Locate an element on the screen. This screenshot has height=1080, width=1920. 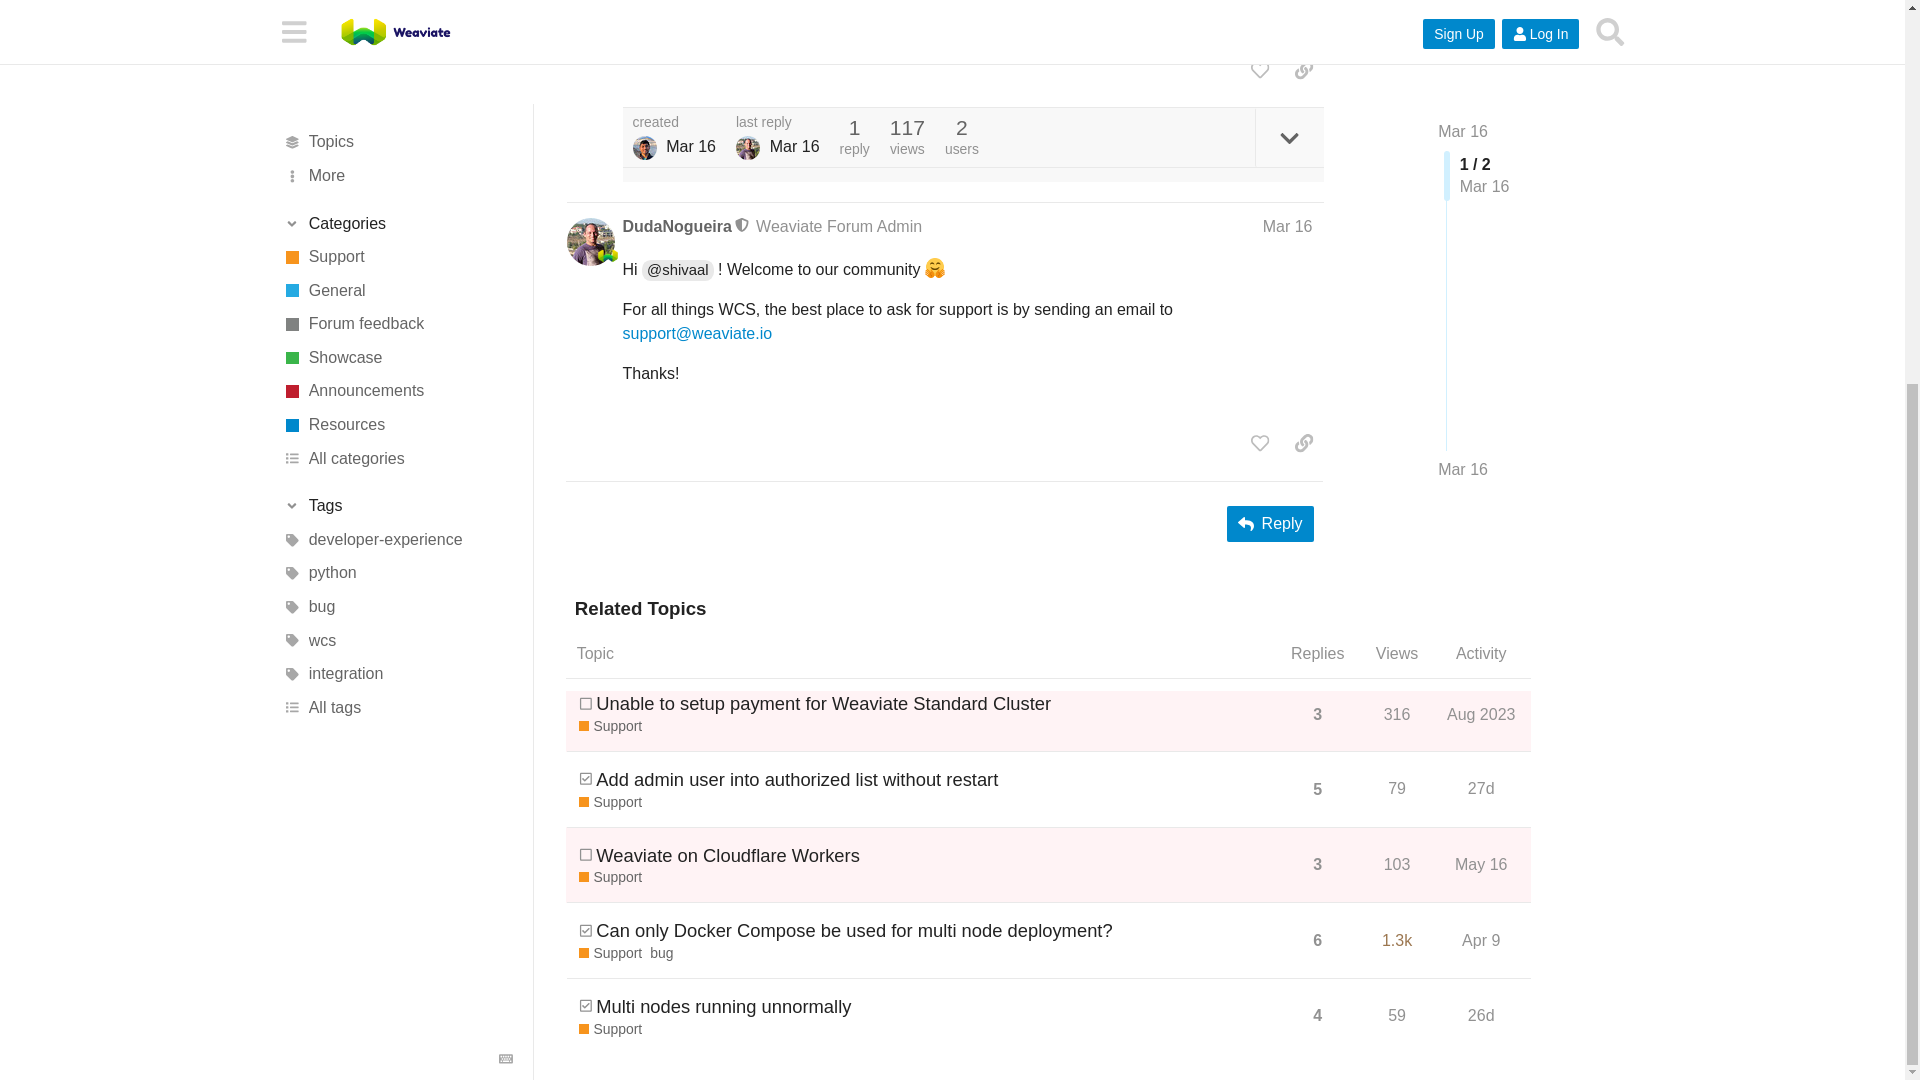
All tags is located at coordinates (397, 124).